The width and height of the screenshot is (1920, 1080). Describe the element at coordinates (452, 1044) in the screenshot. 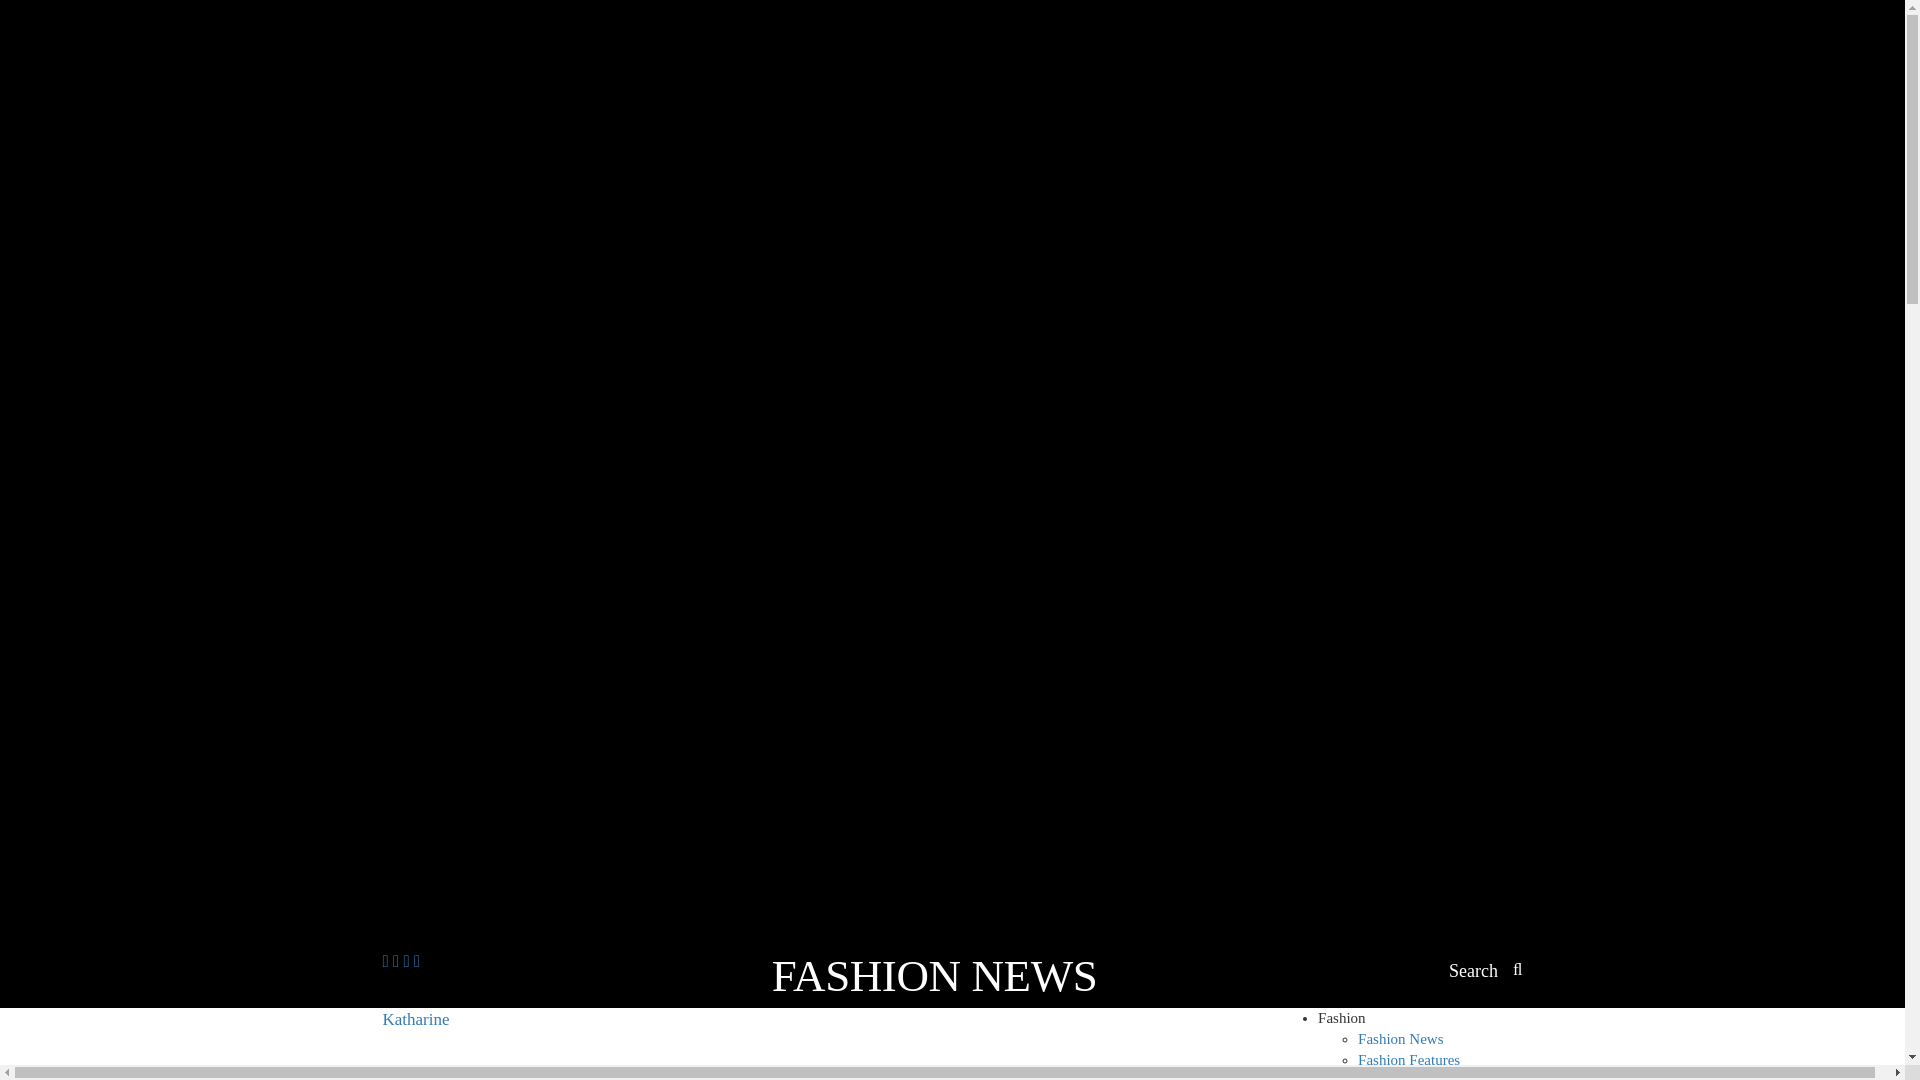

I see `iFashion Network` at that location.